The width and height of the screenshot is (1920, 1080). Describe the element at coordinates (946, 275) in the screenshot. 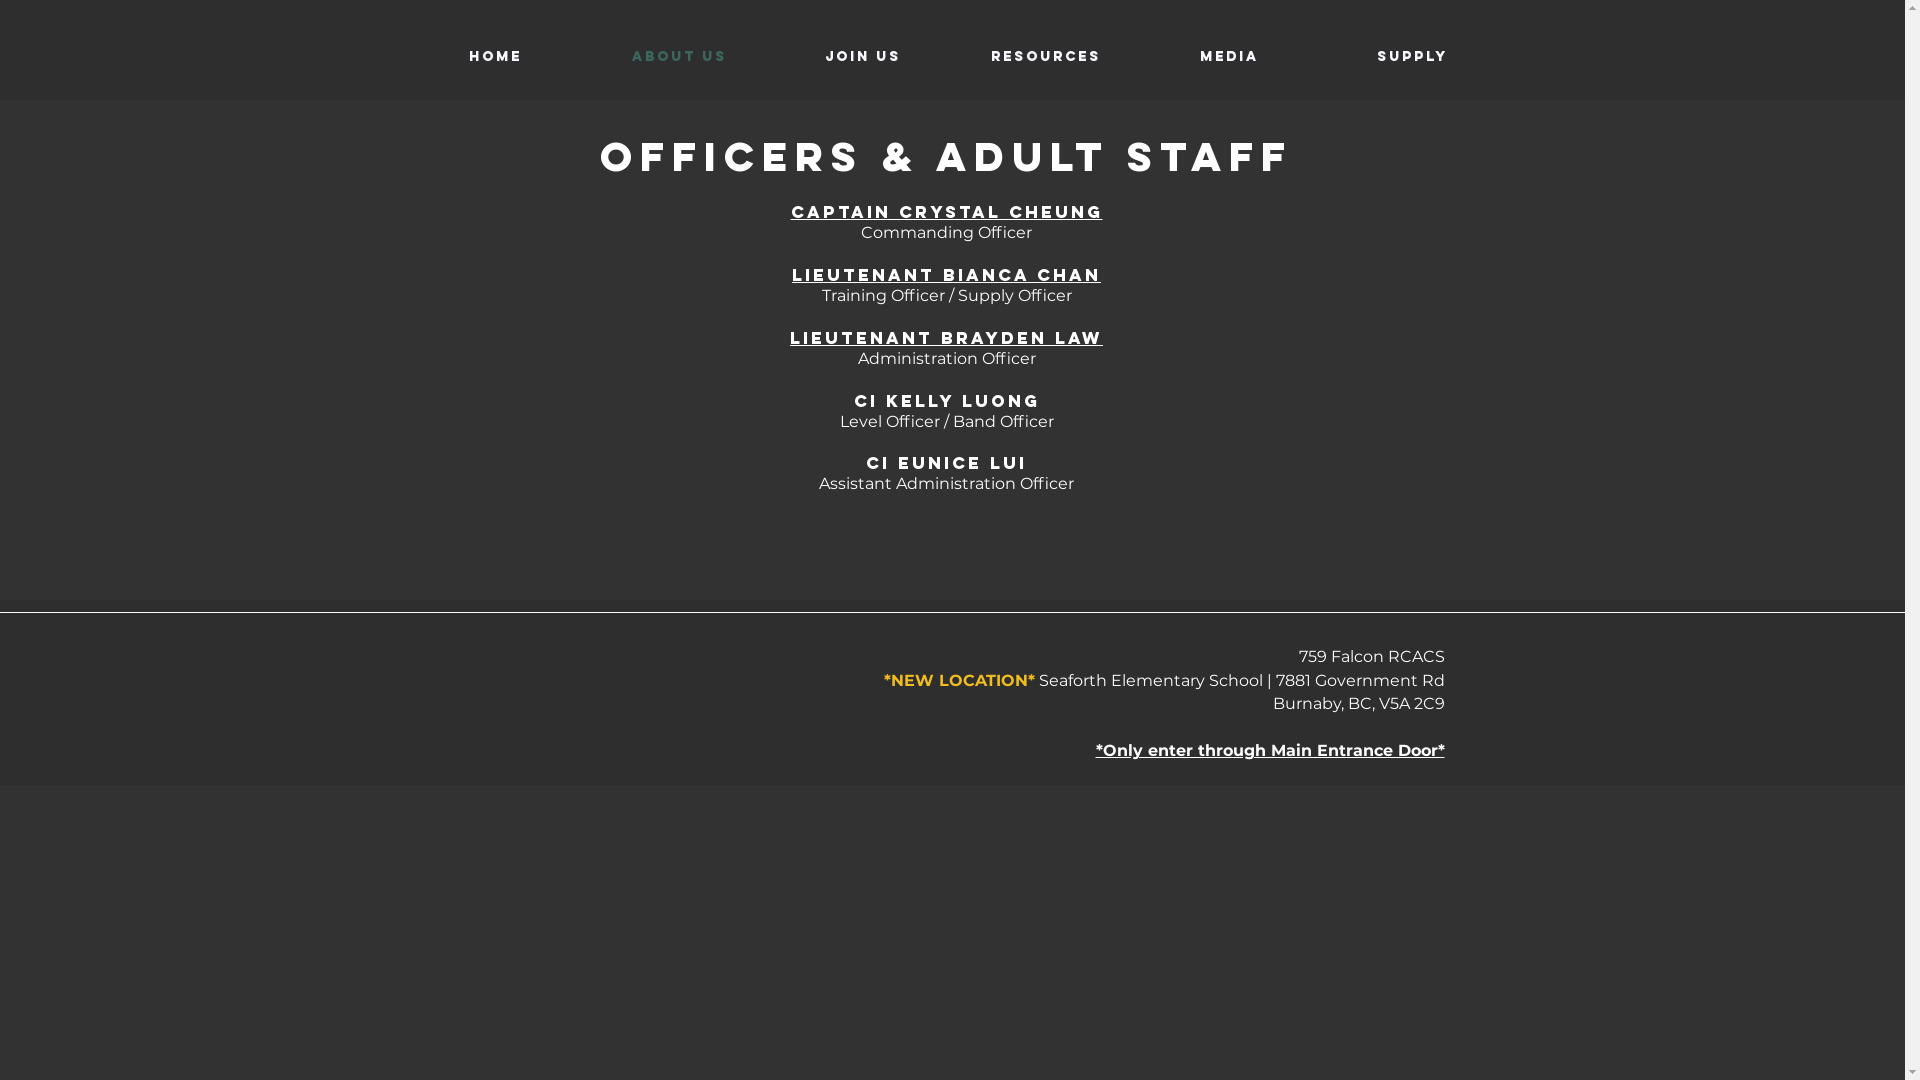

I see `LIEUTENANT BIANCA CHAN` at that location.